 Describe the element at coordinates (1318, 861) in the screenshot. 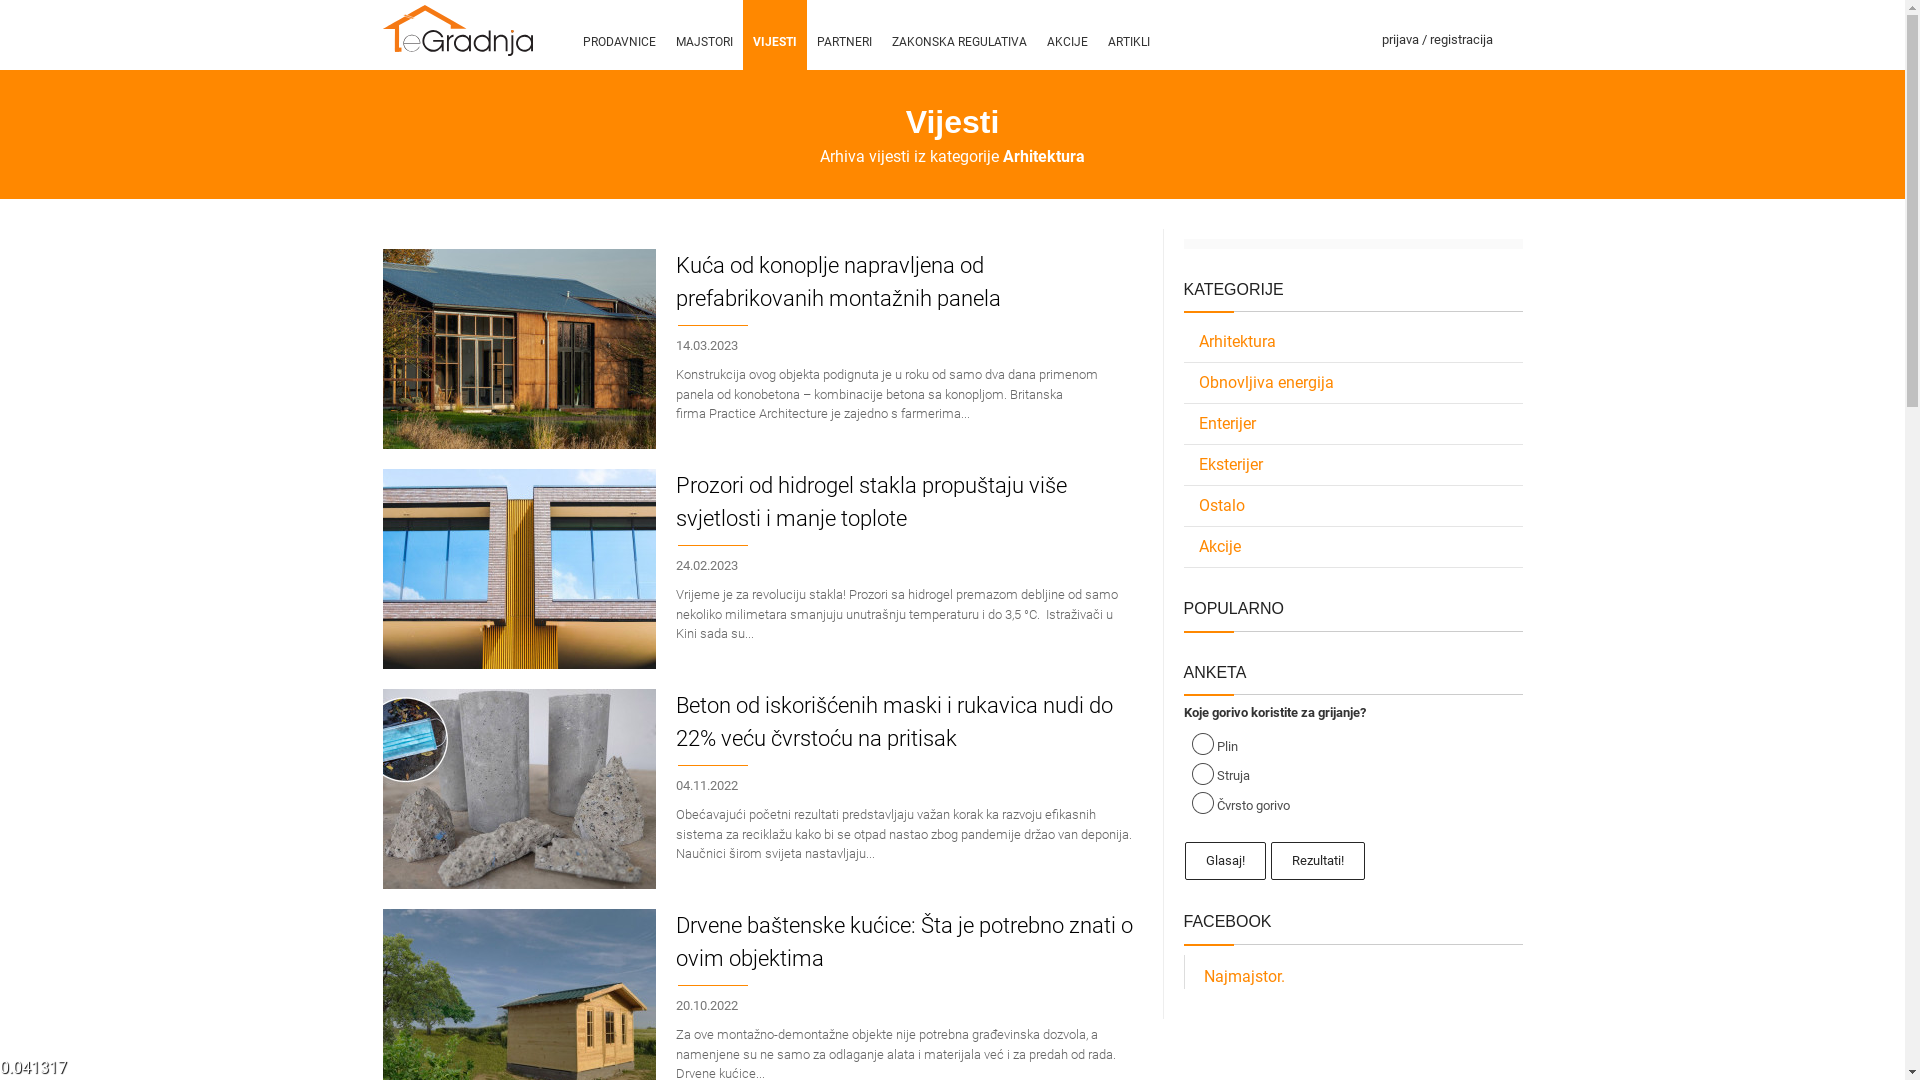

I see `Rezultati!` at that location.